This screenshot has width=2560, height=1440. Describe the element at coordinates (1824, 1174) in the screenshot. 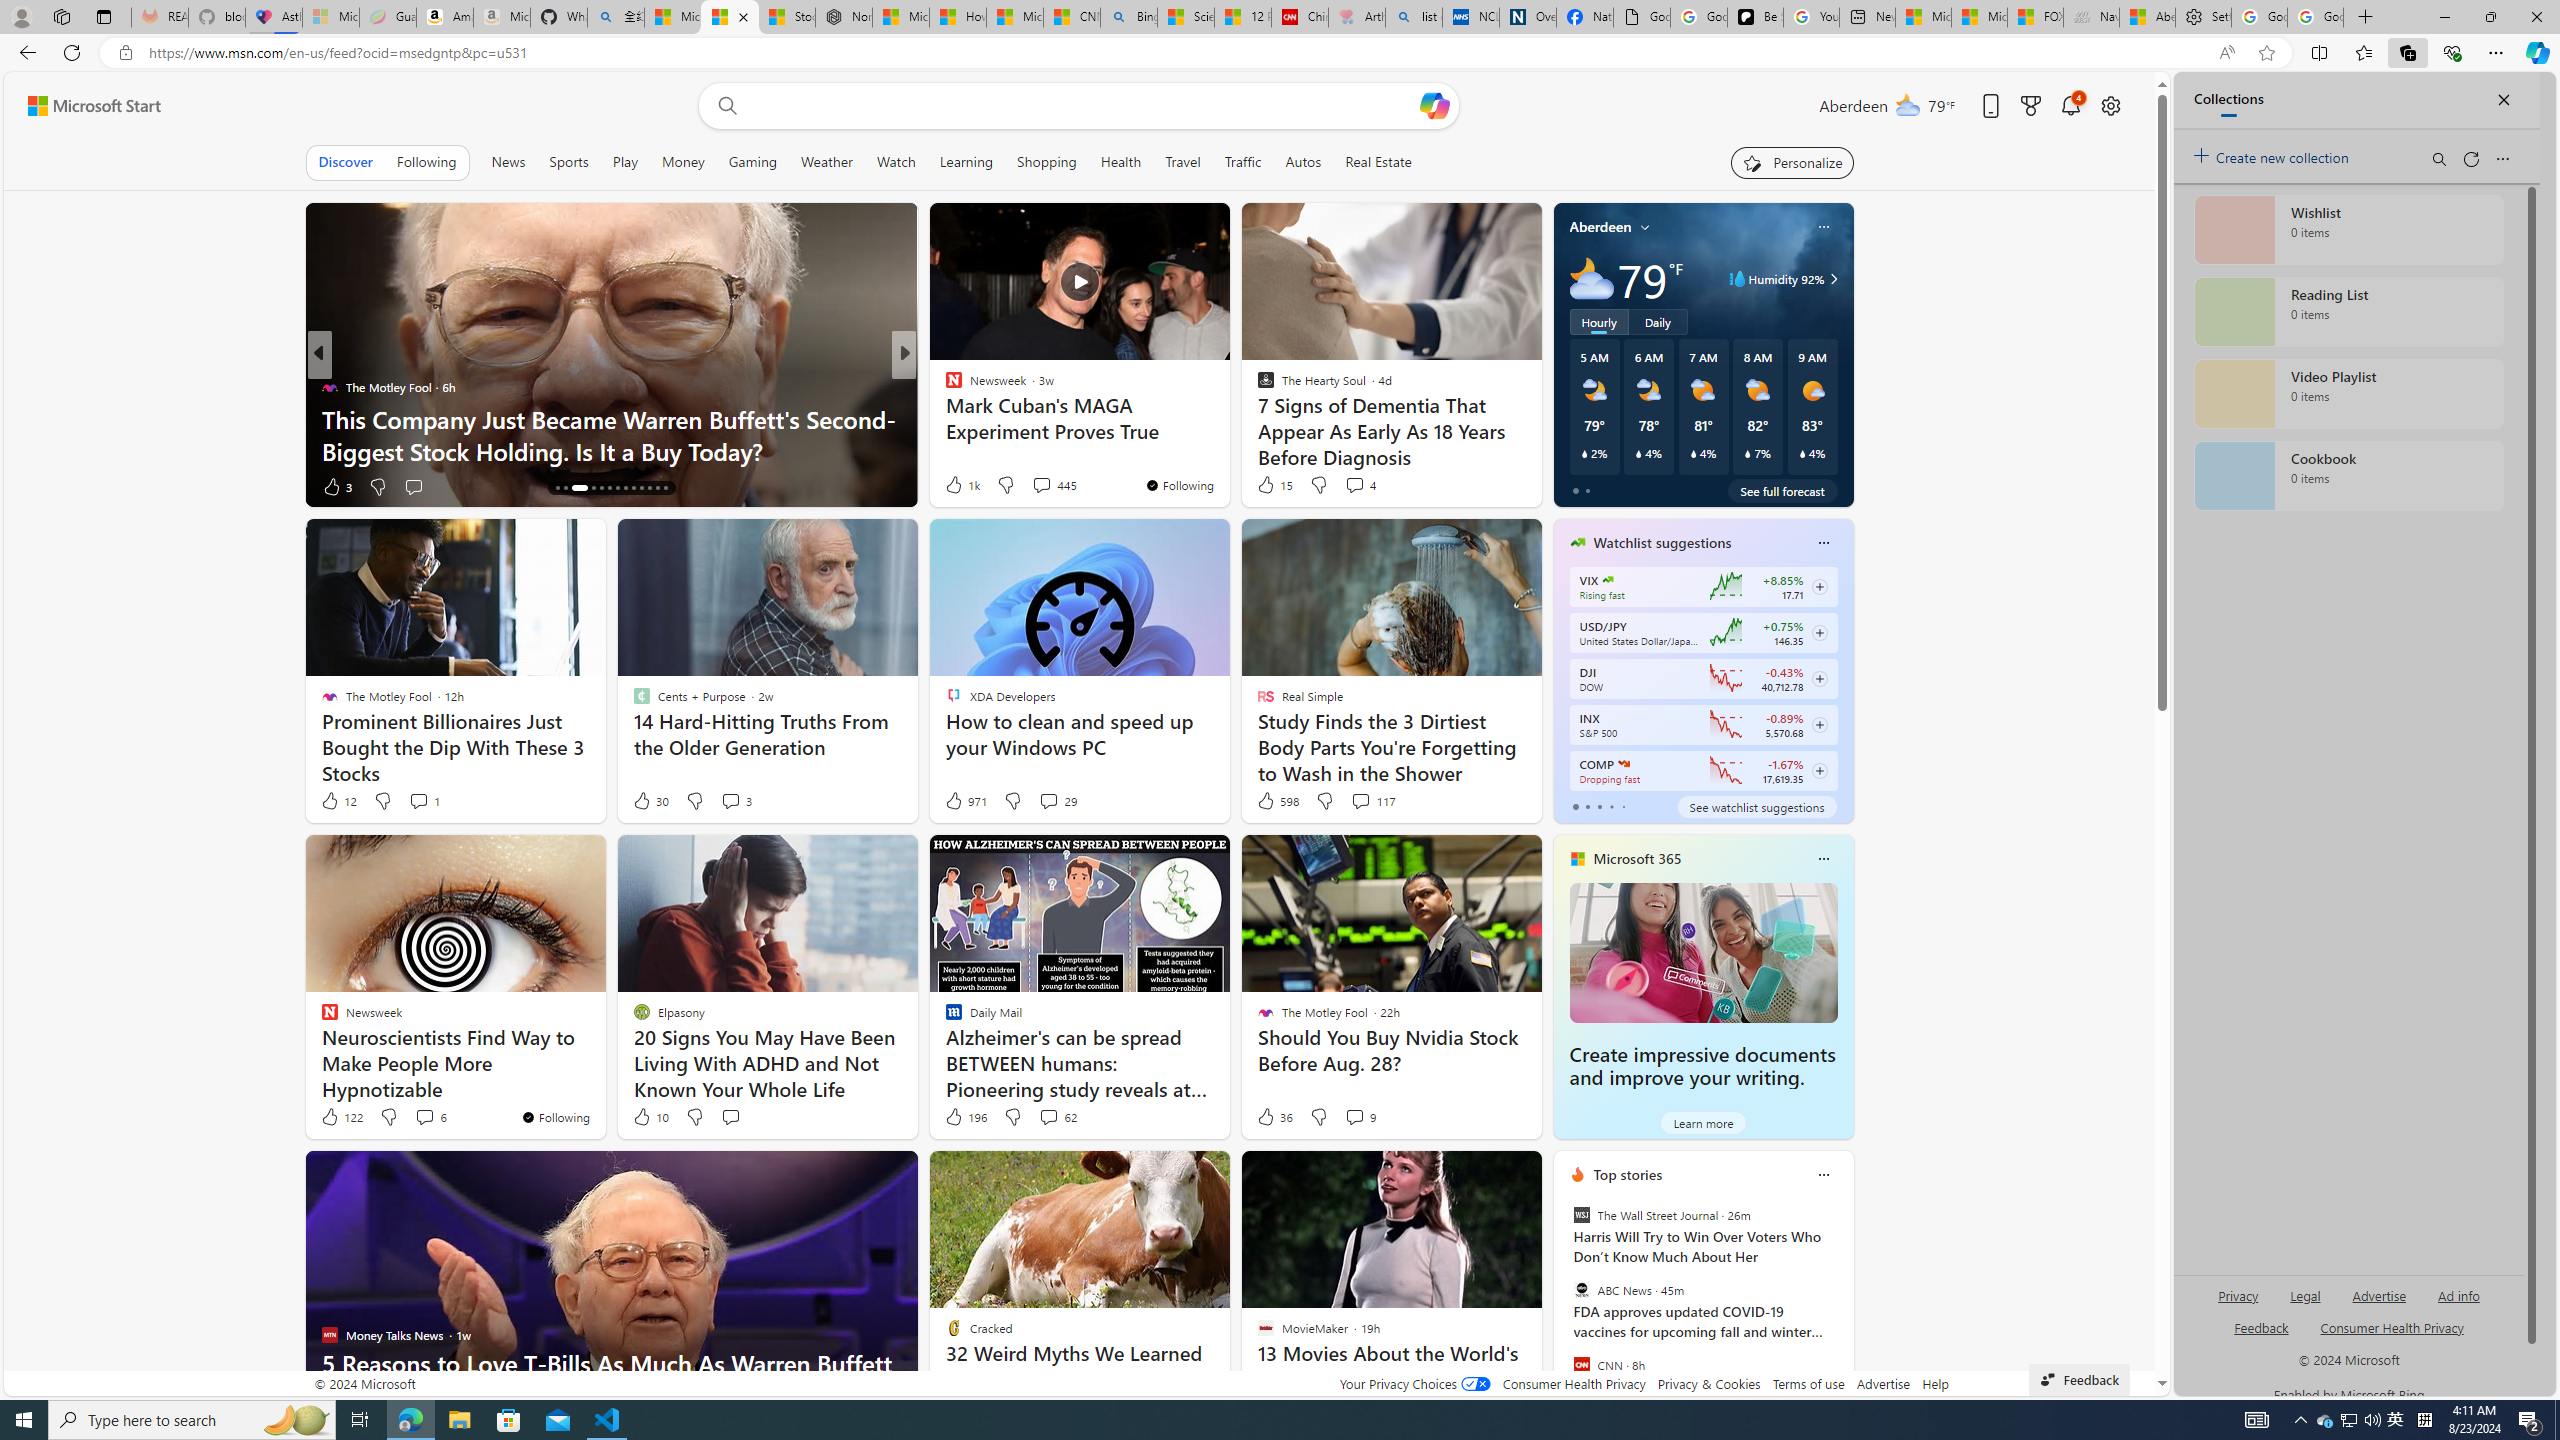

I see `Class: icon-img` at that location.